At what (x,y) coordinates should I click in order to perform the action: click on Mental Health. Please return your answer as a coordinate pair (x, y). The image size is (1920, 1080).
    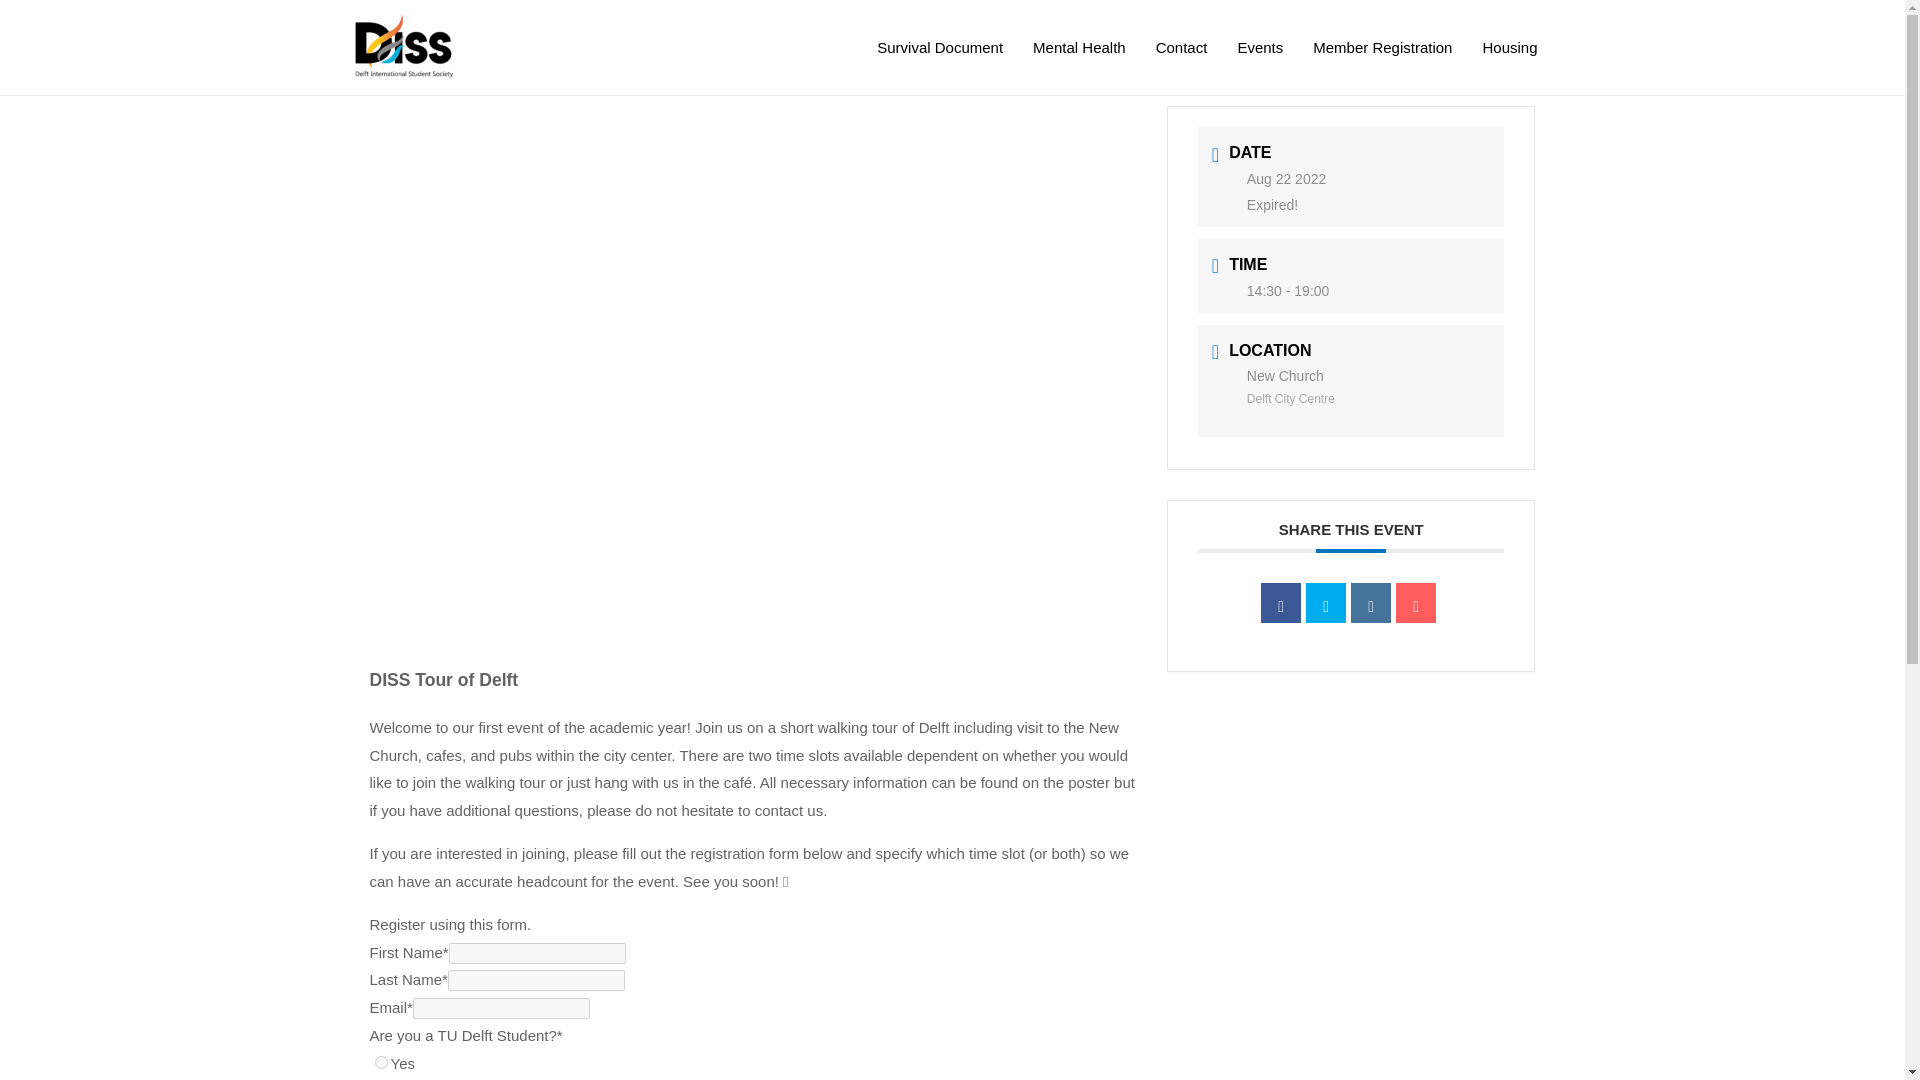
    Looking at the image, I should click on (1078, 48).